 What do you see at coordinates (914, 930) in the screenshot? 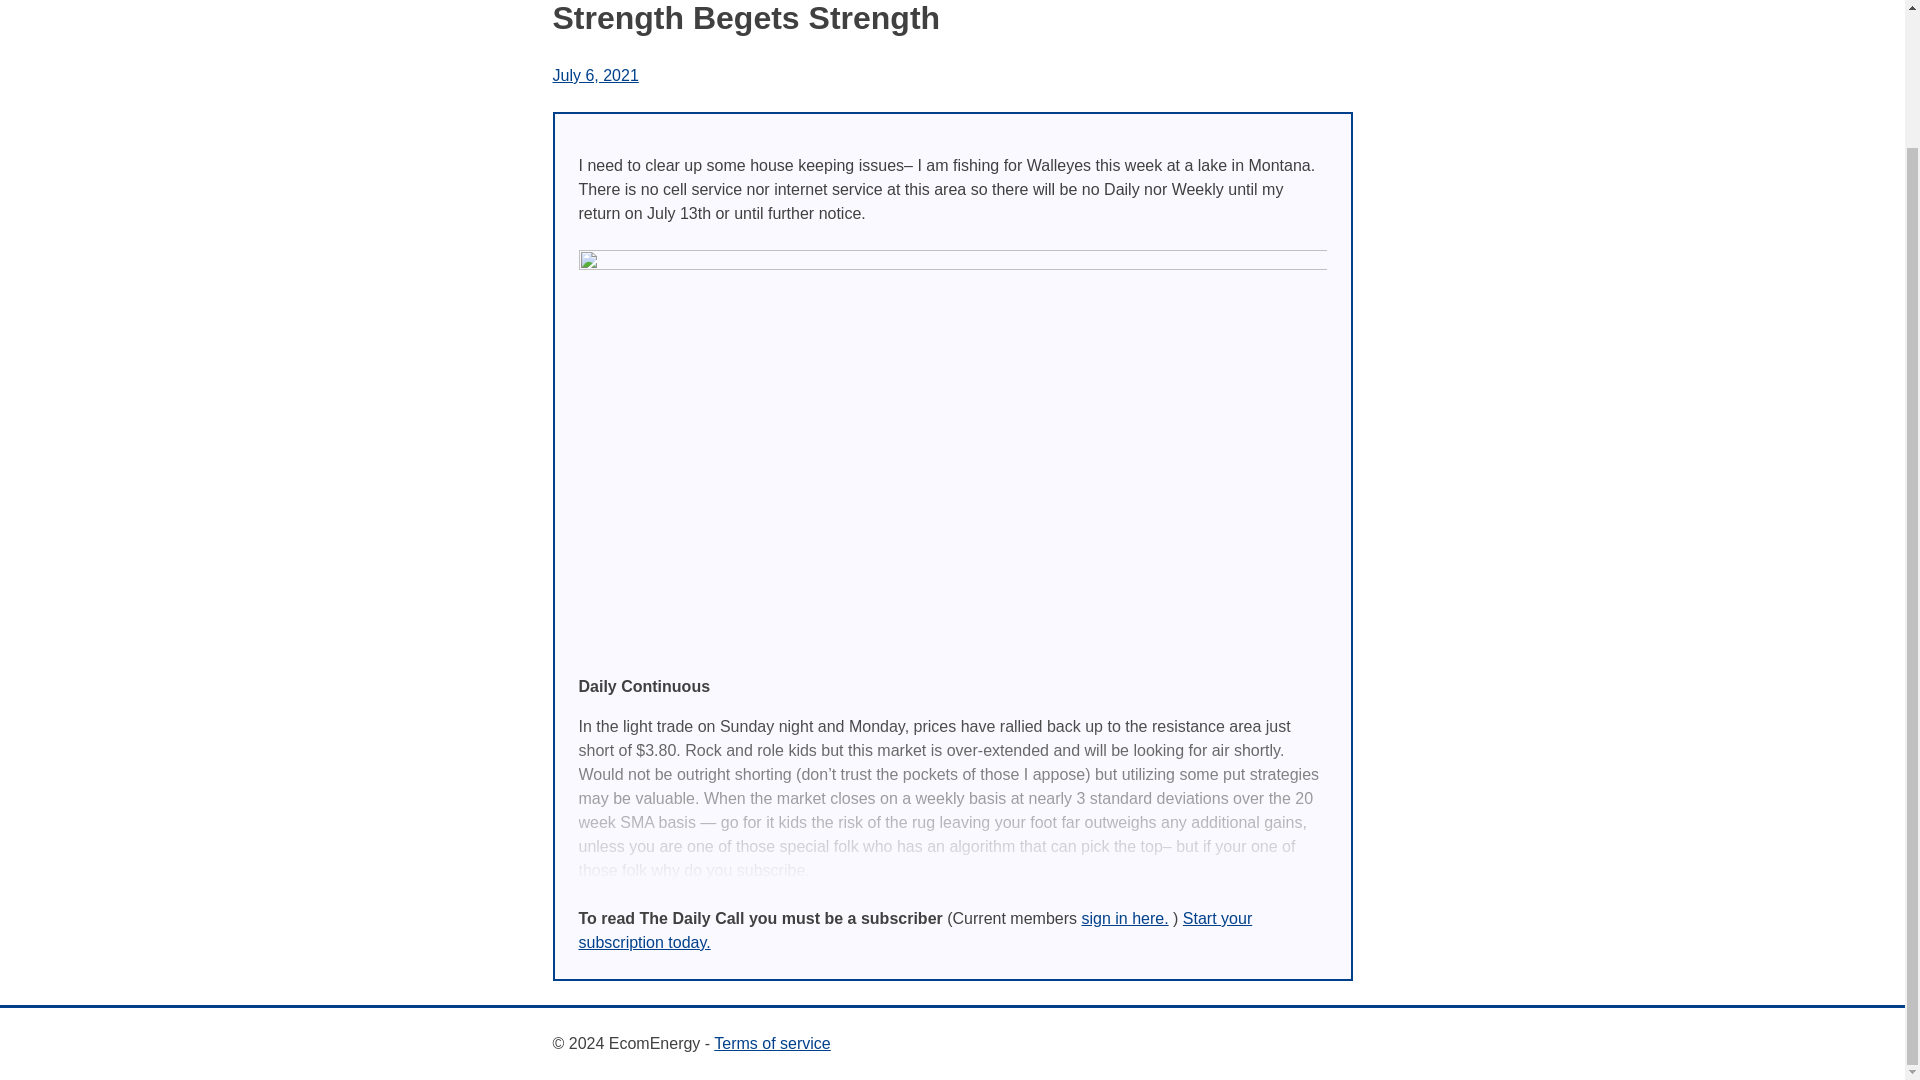
I see `Start your subscription today.` at bounding box center [914, 930].